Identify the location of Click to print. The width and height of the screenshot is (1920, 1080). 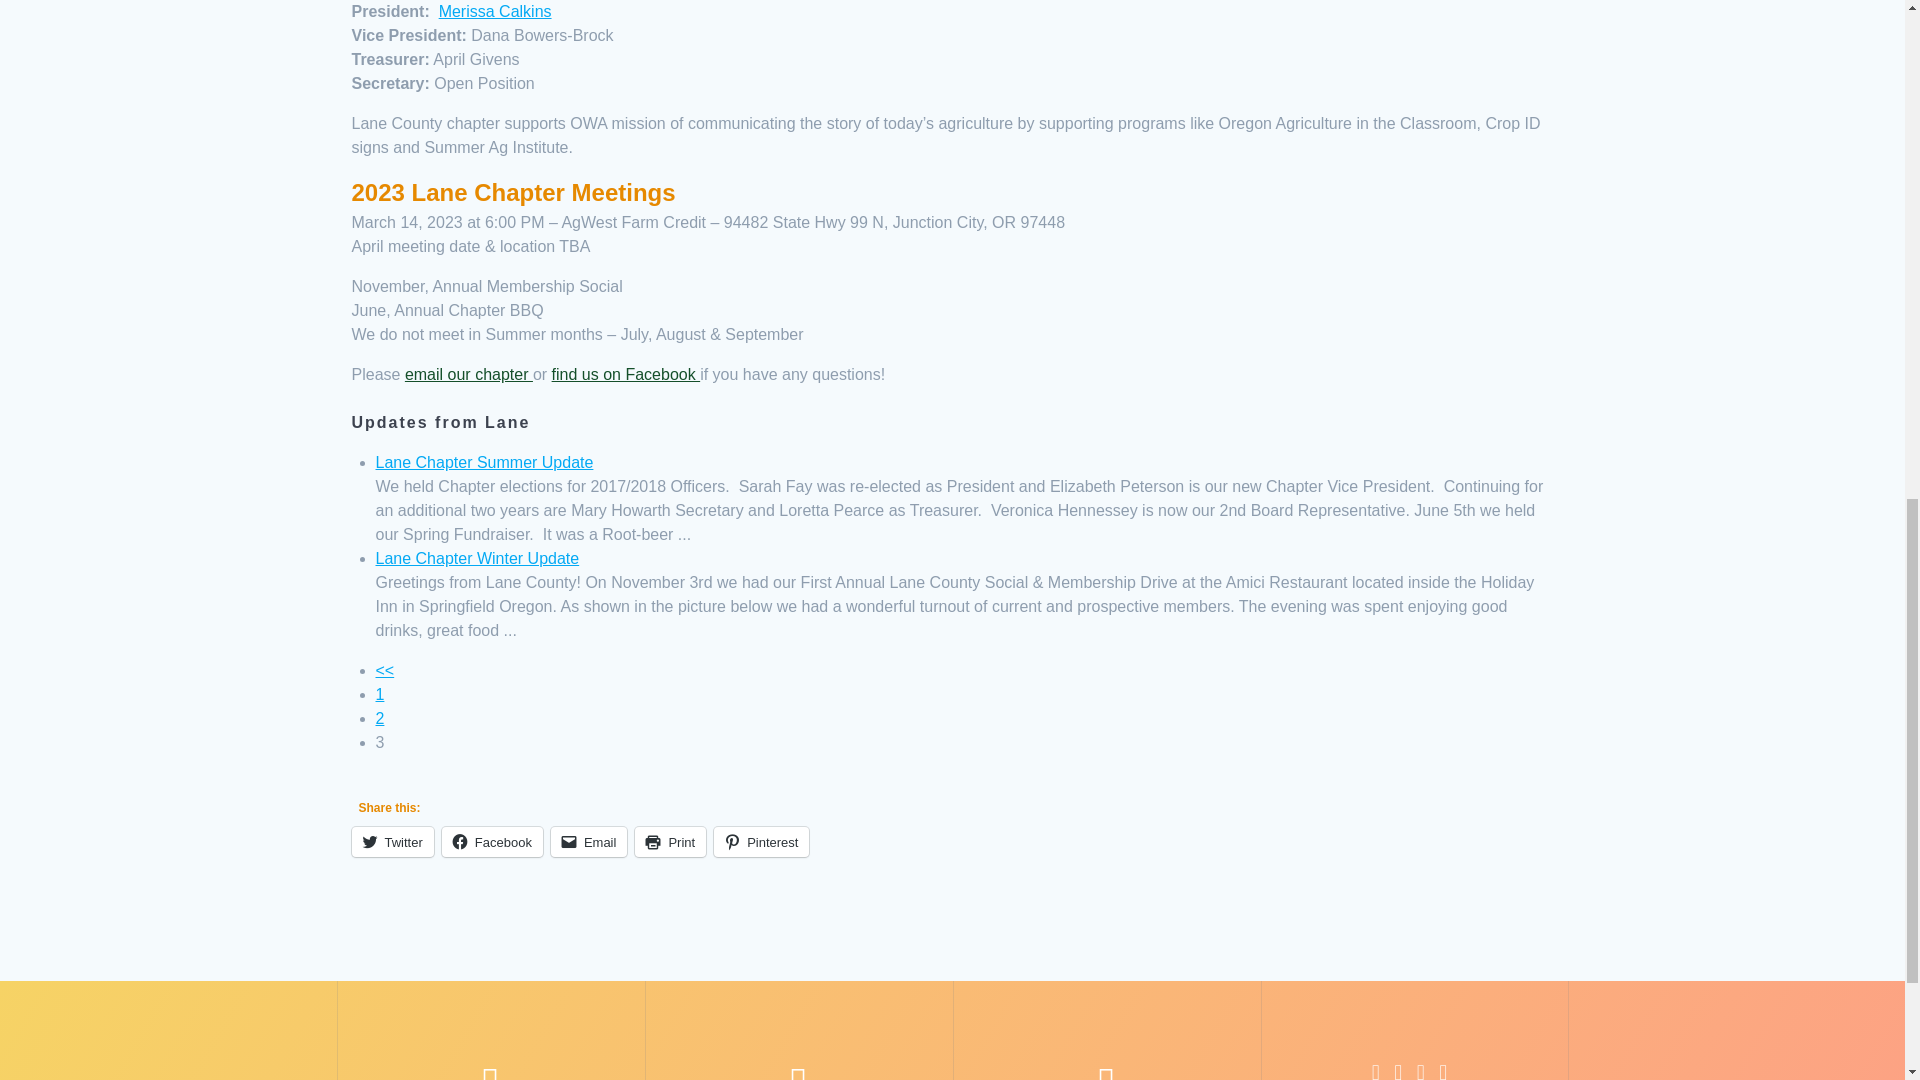
(670, 842).